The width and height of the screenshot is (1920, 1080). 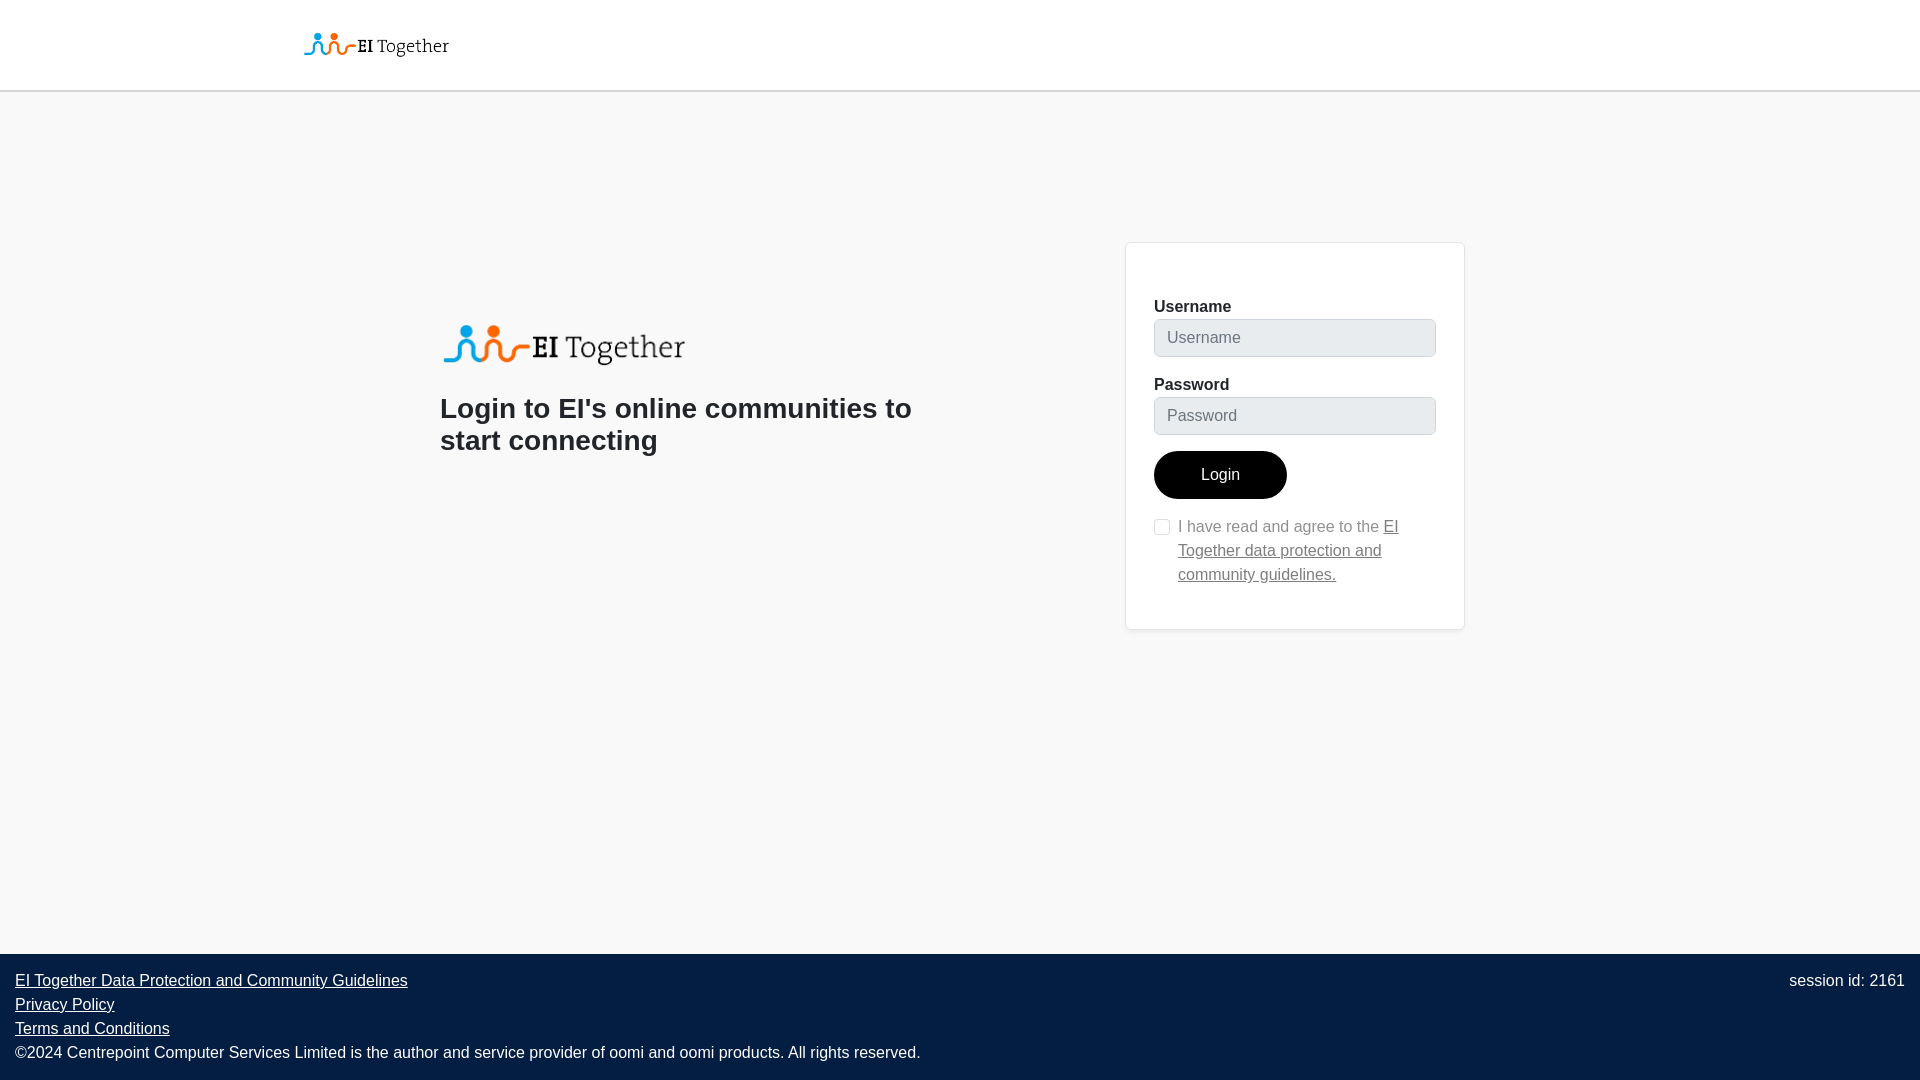 What do you see at coordinates (92, 1028) in the screenshot?
I see `Terms and Conditions` at bounding box center [92, 1028].